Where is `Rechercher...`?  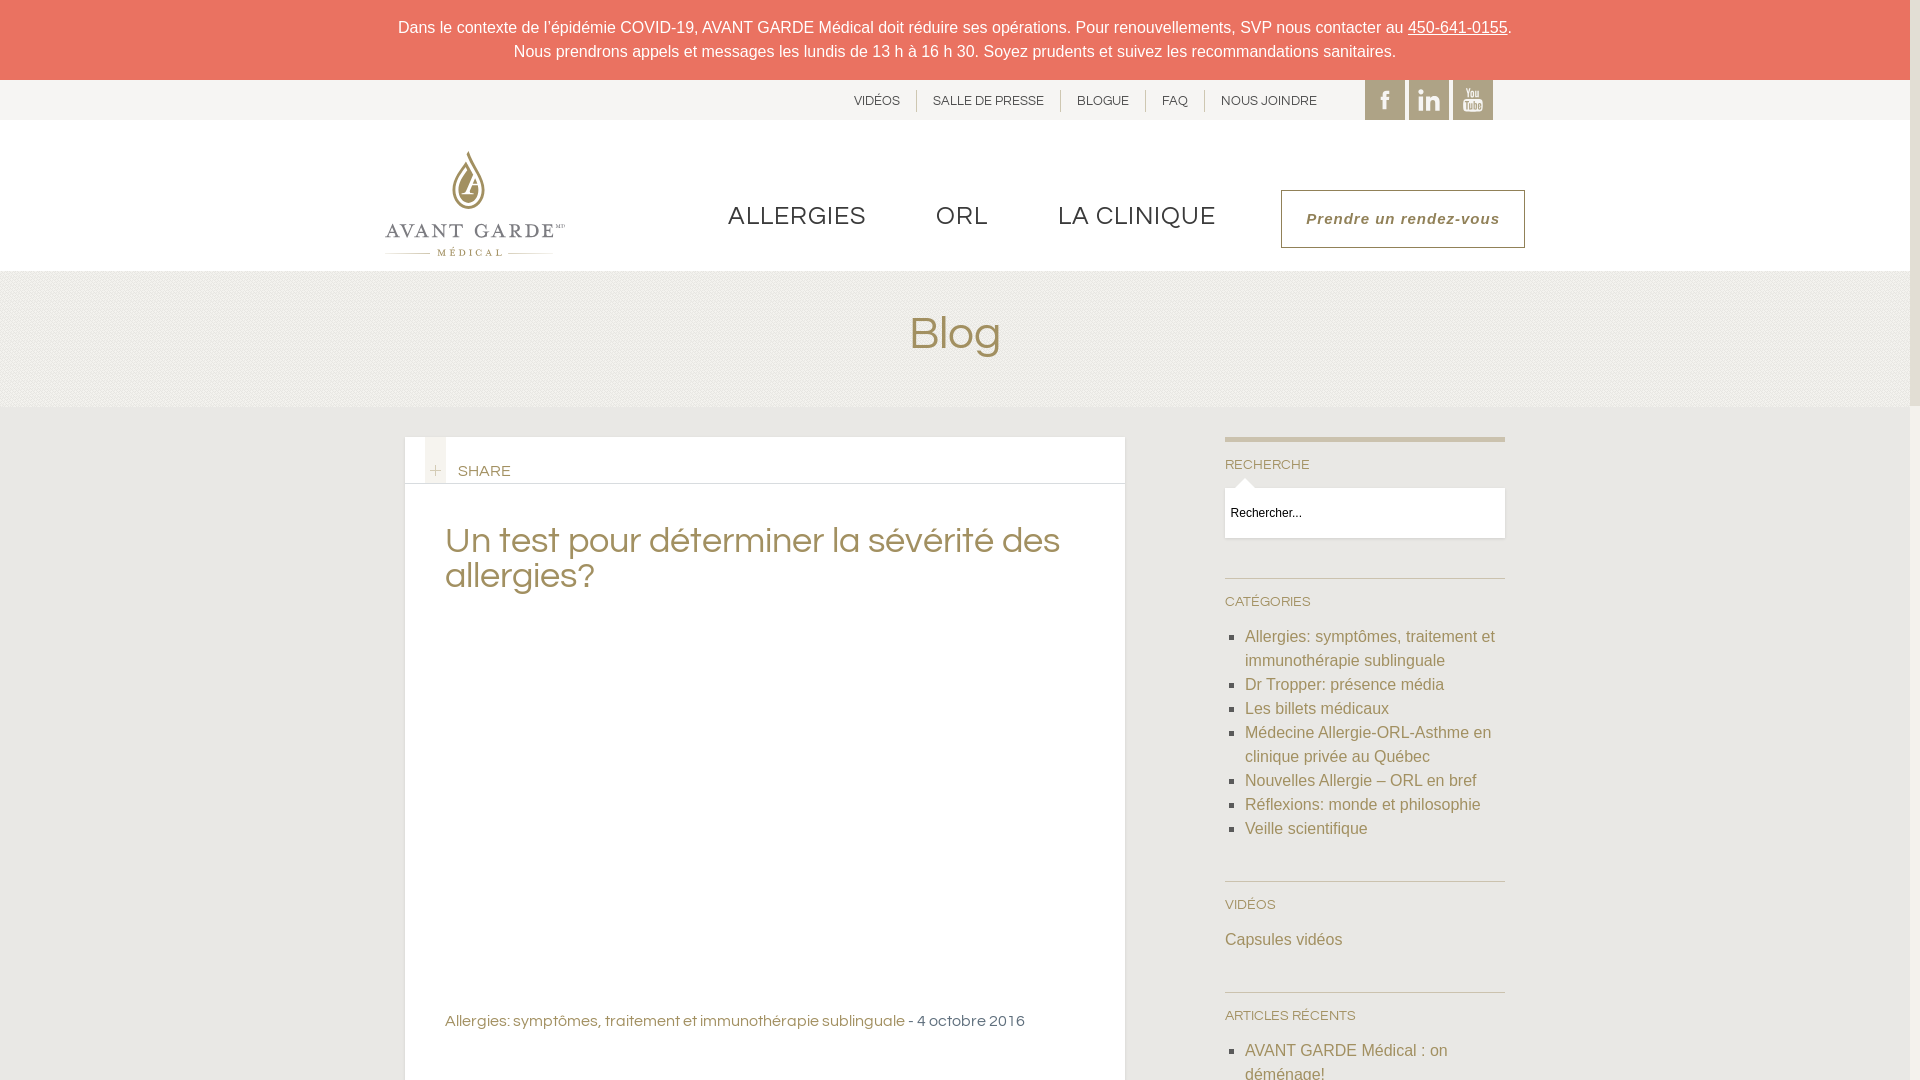 Rechercher... is located at coordinates (1340, 513).